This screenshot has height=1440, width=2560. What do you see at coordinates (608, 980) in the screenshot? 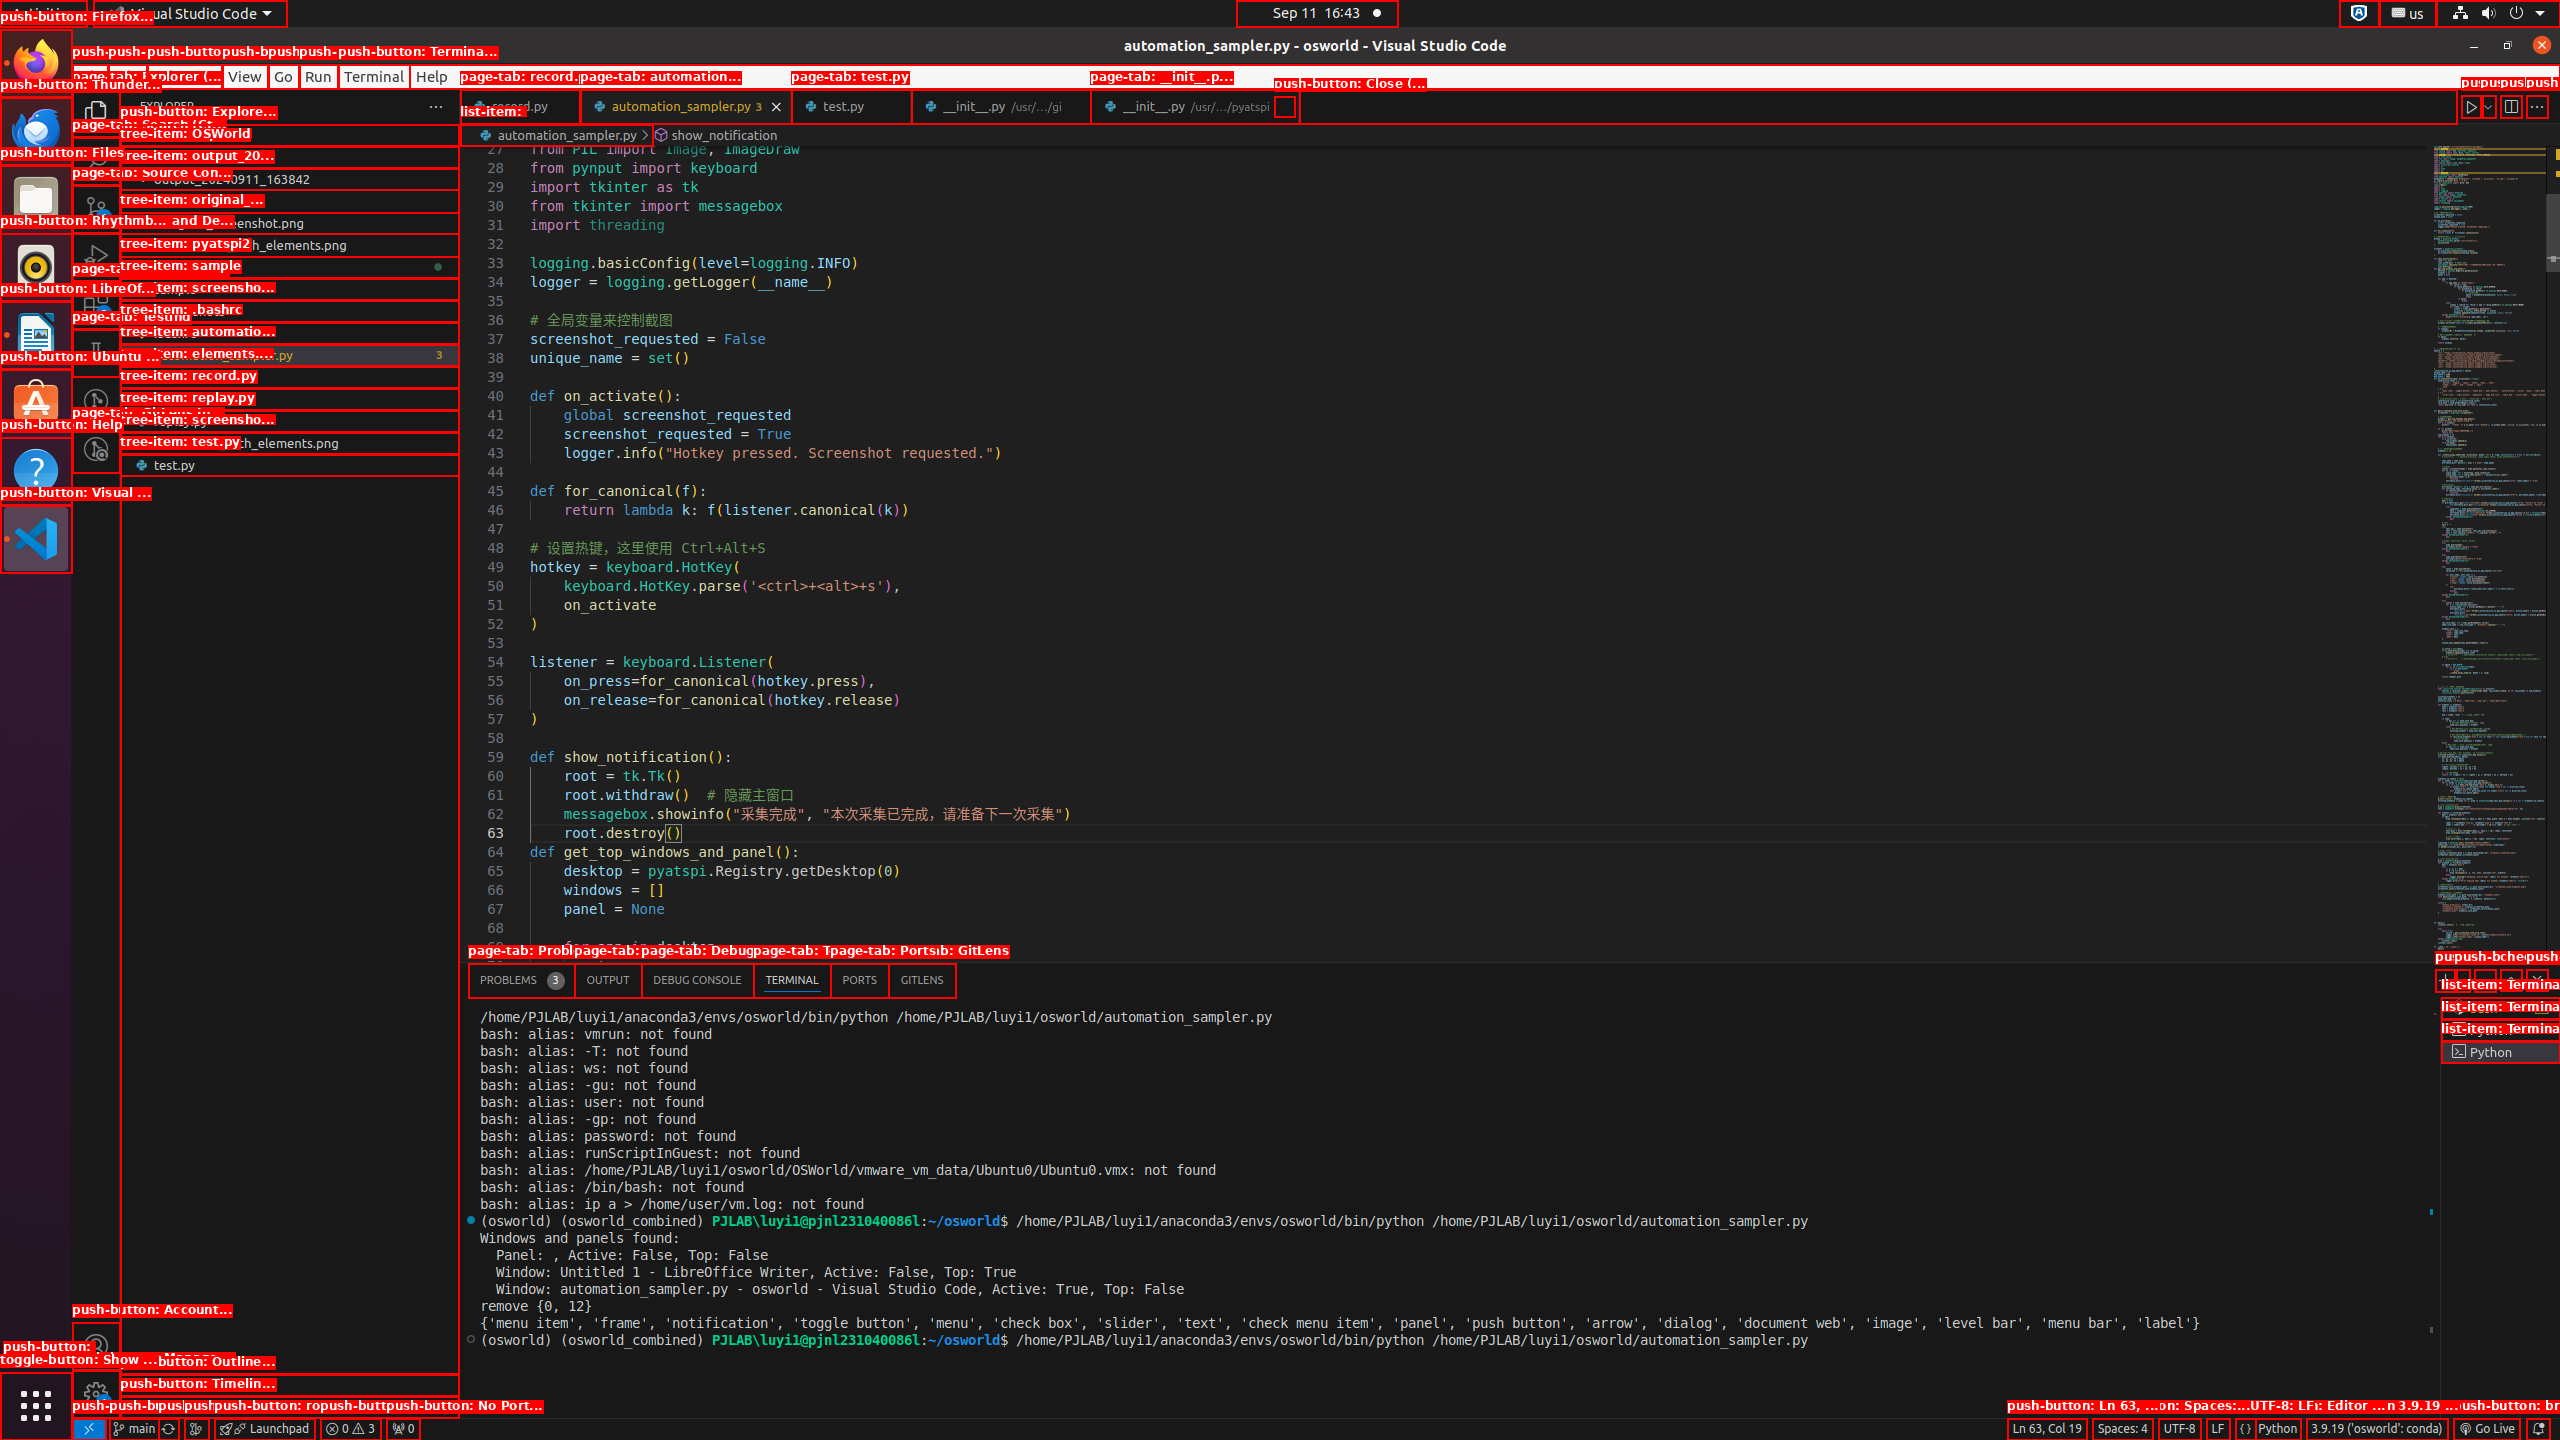
I see `Output (Ctrl+K Ctrl+H)` at bounding box center [608, 980].